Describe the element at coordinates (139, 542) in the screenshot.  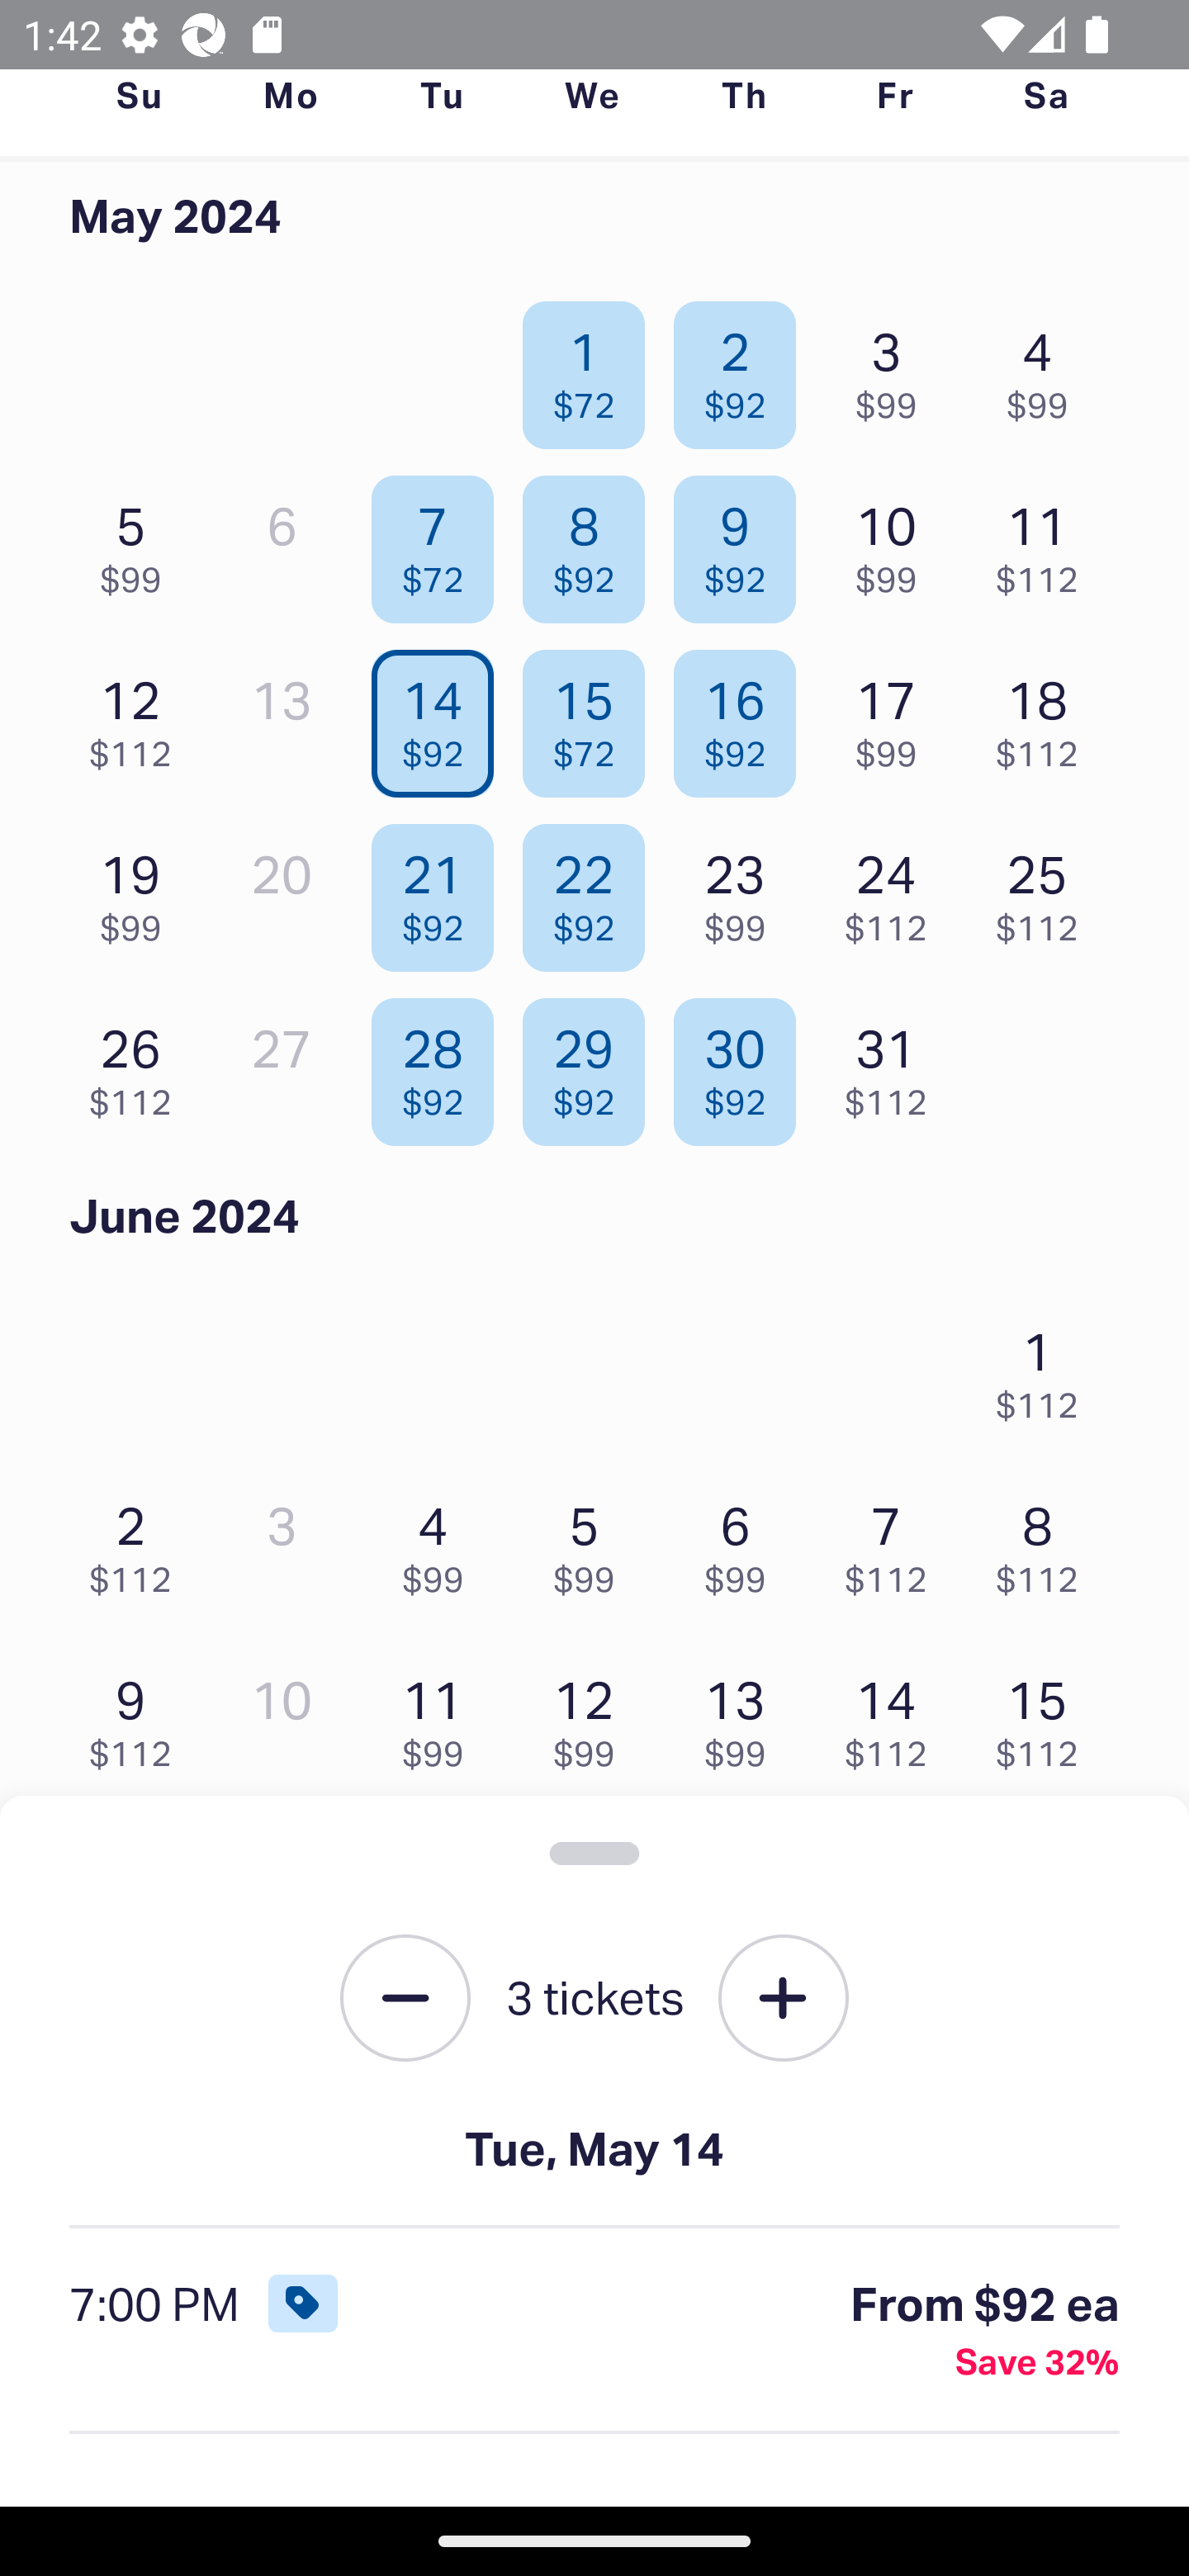
I see `5 $99` at that location.